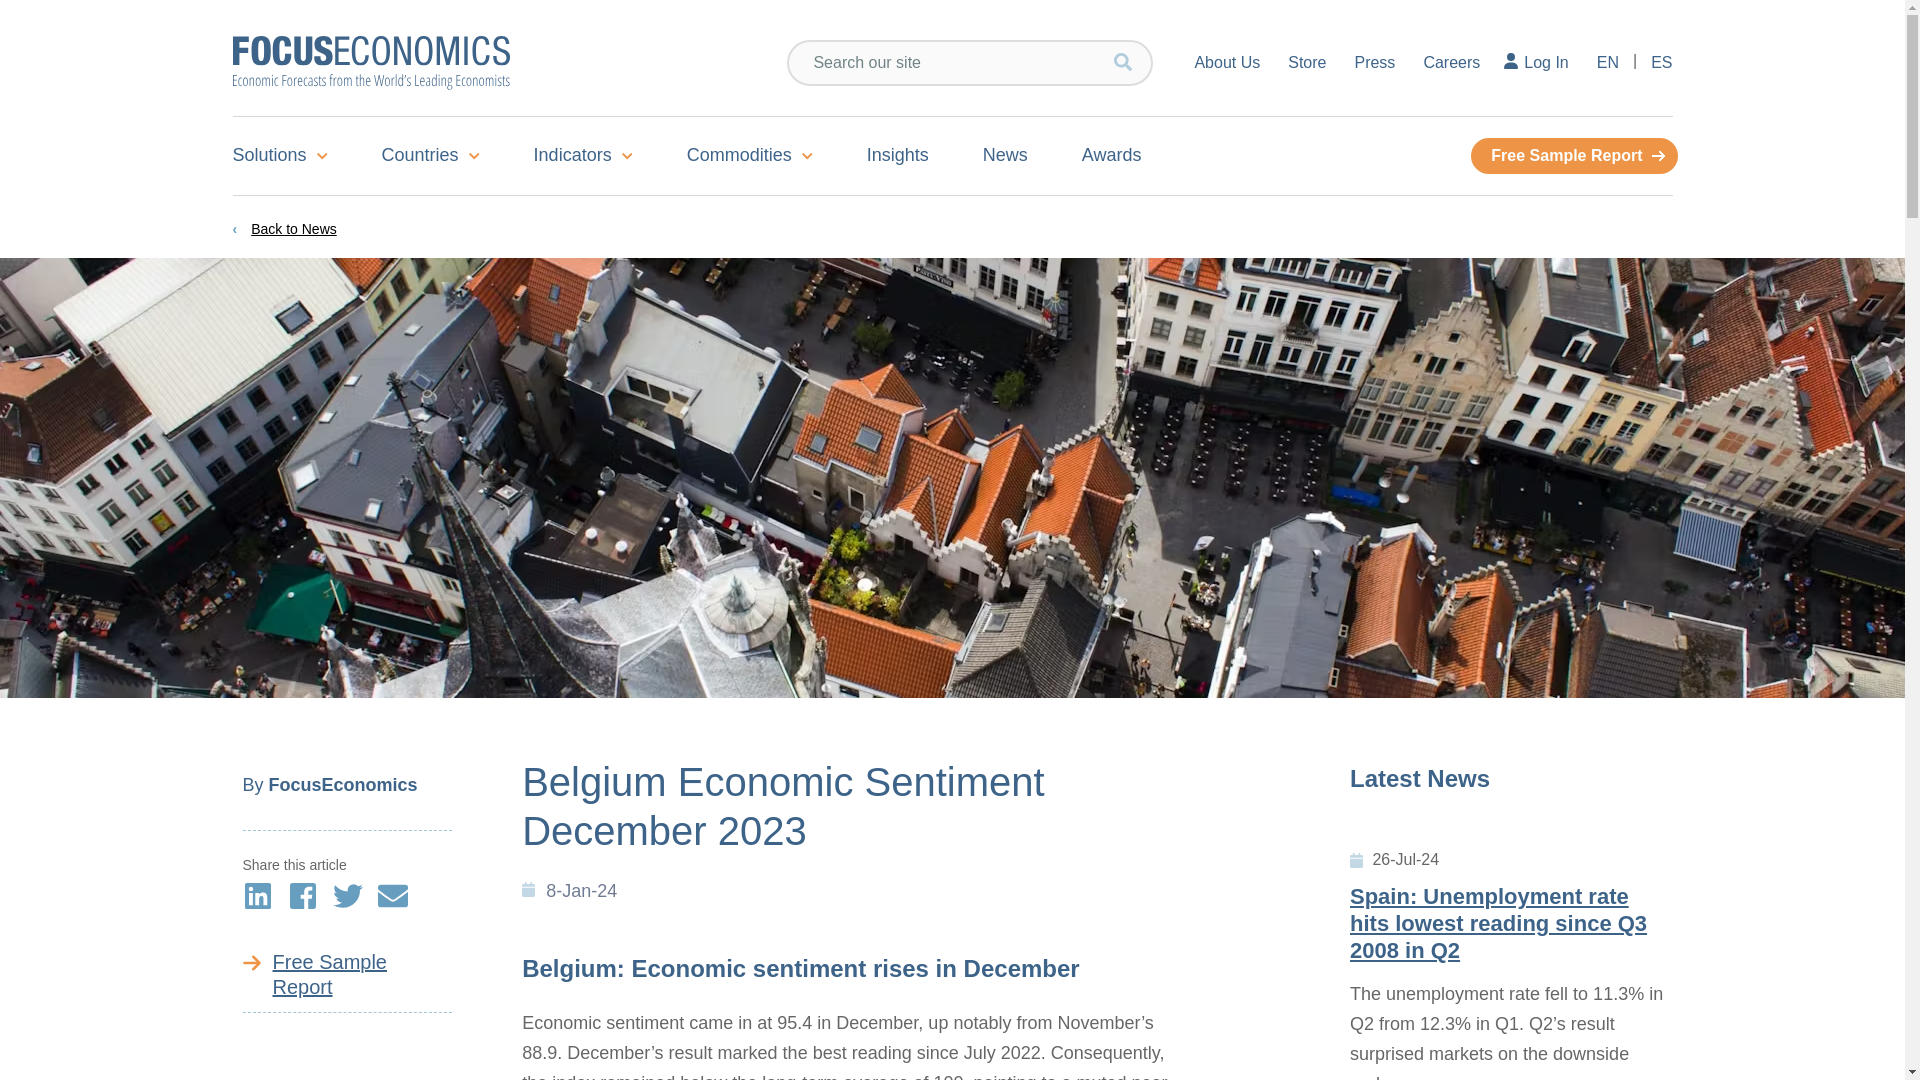  What do you see at coordinates (1451, 62) in the screenshot?
I see `Careers` at bounding box center [1451, 62].